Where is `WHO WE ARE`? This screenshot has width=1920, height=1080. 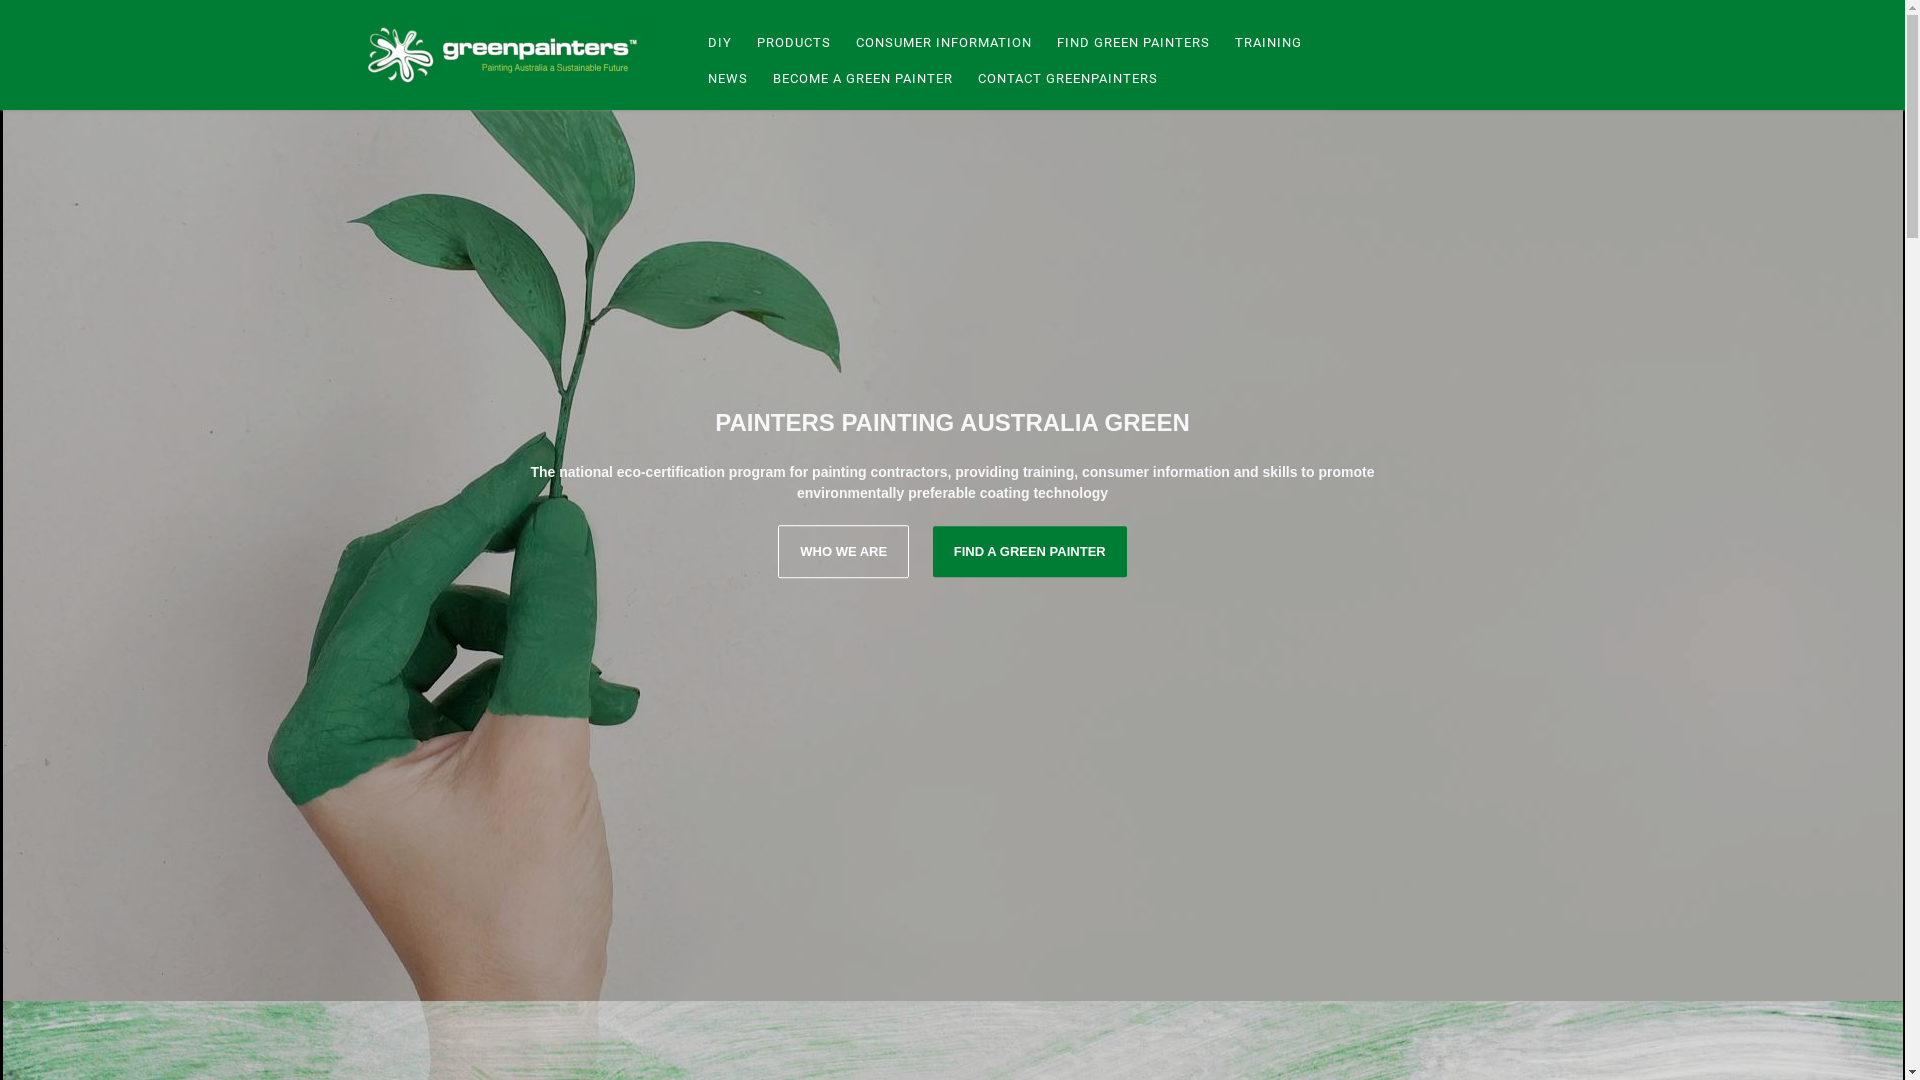
WHO WE ARE is located at coordinates (844, 552).